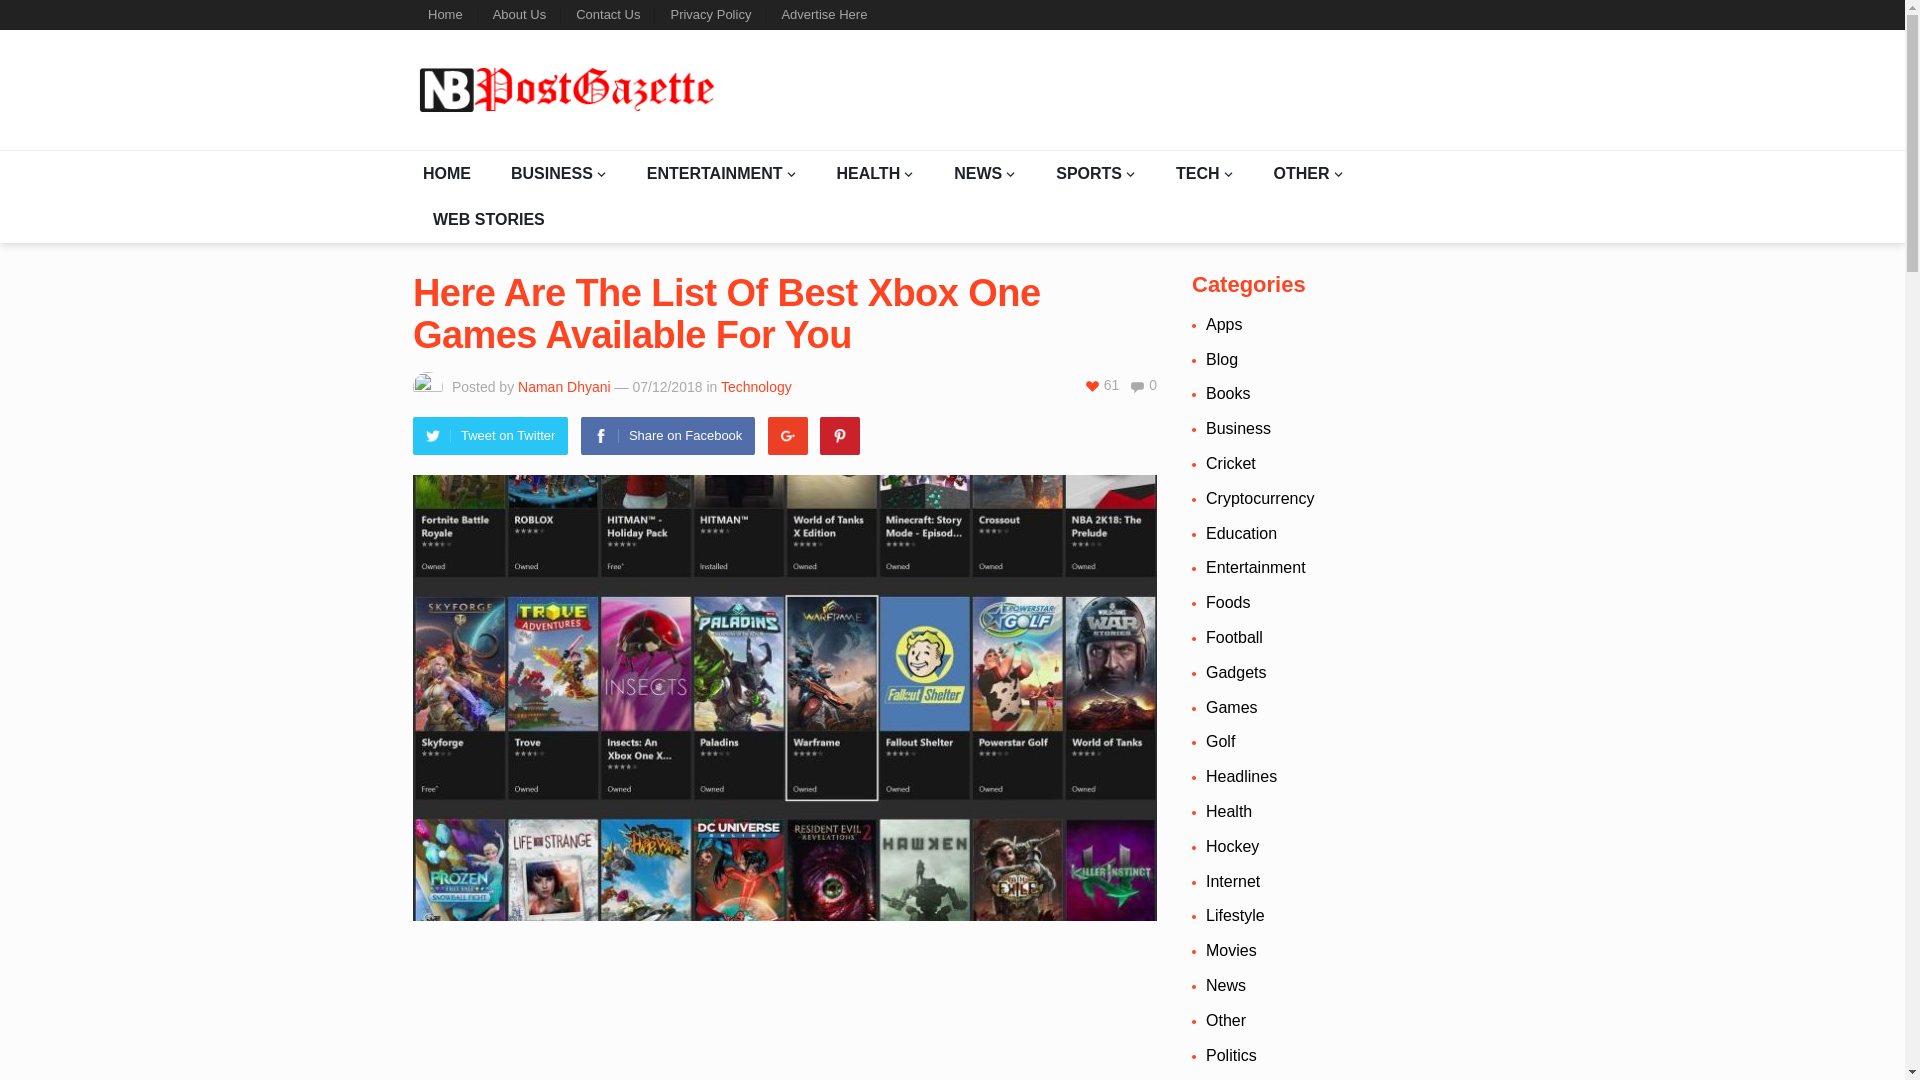 The width and height of the screenshot is (1920, 1080). I want to click on OTHER, so click(1308, 174).